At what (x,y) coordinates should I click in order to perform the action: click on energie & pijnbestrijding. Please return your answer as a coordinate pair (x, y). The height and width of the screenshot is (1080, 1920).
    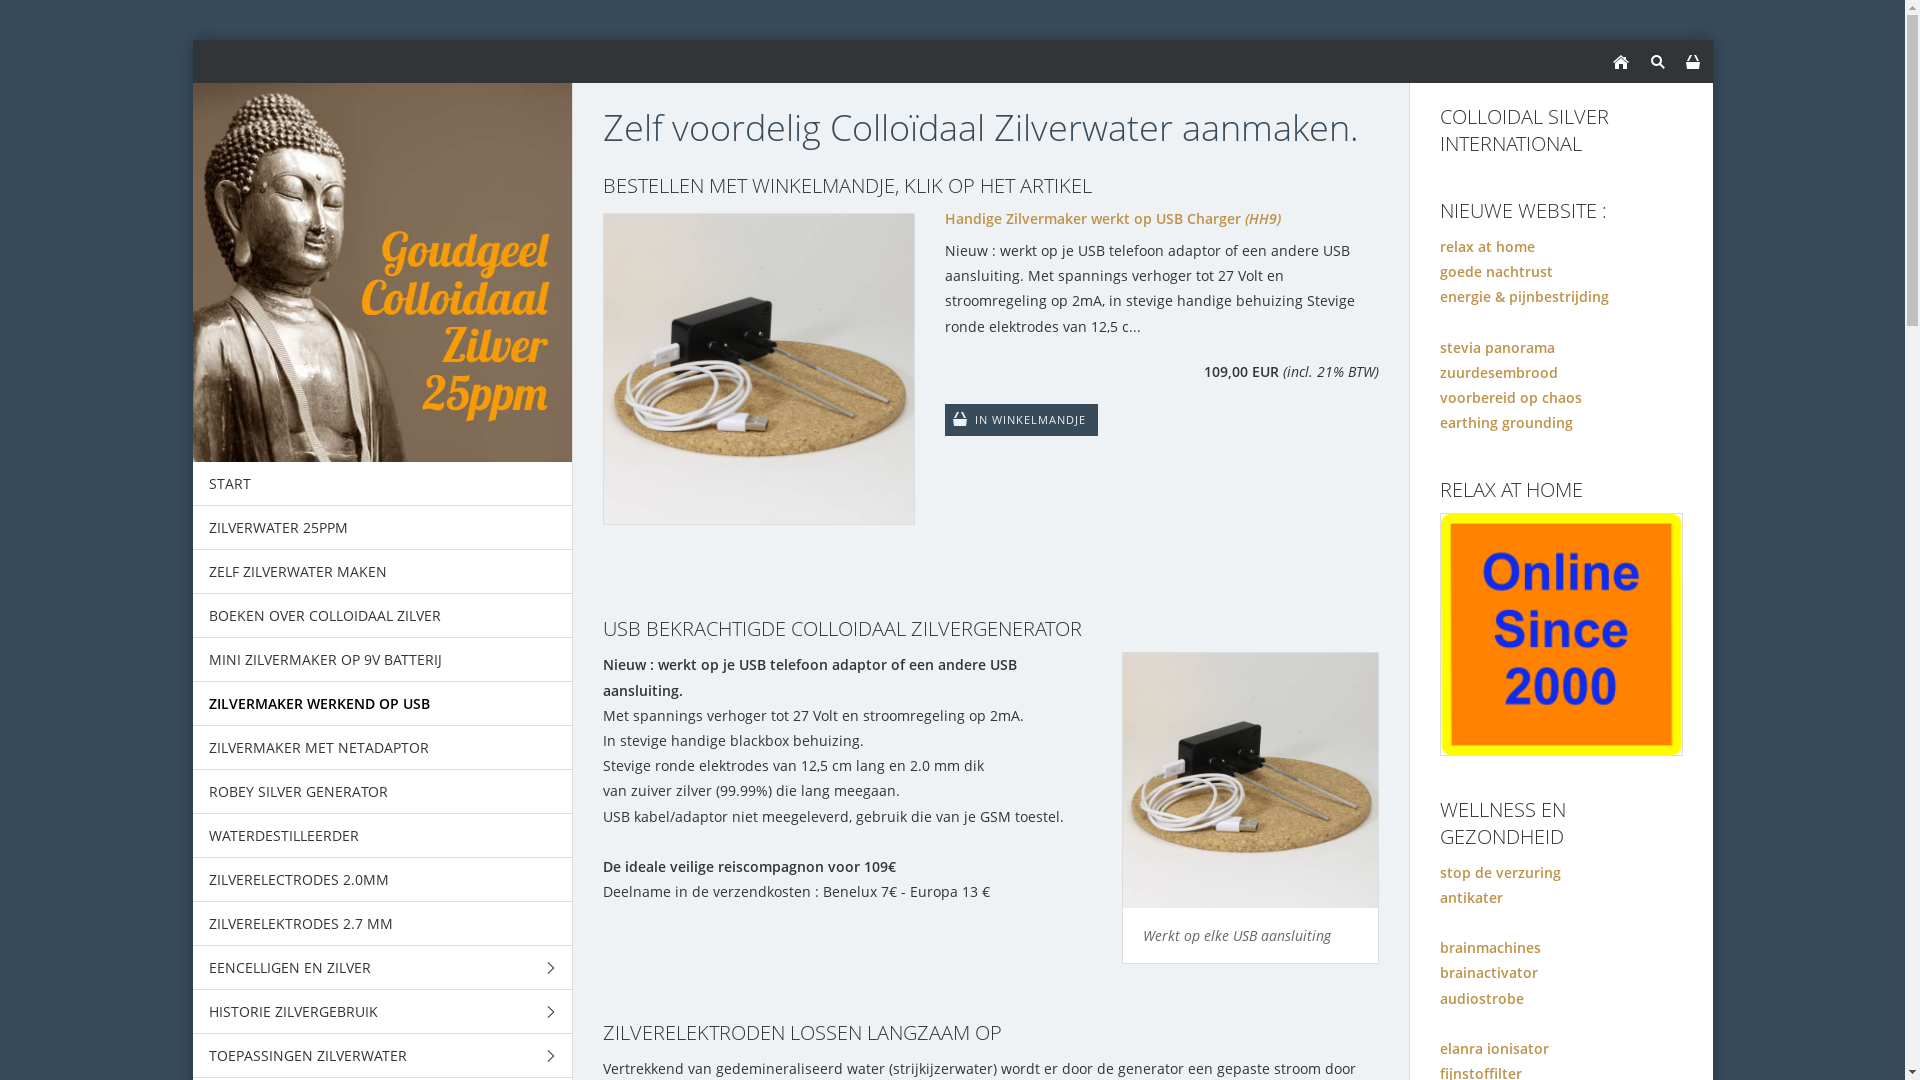
    Looking at the image, I should click on (1524, 296).